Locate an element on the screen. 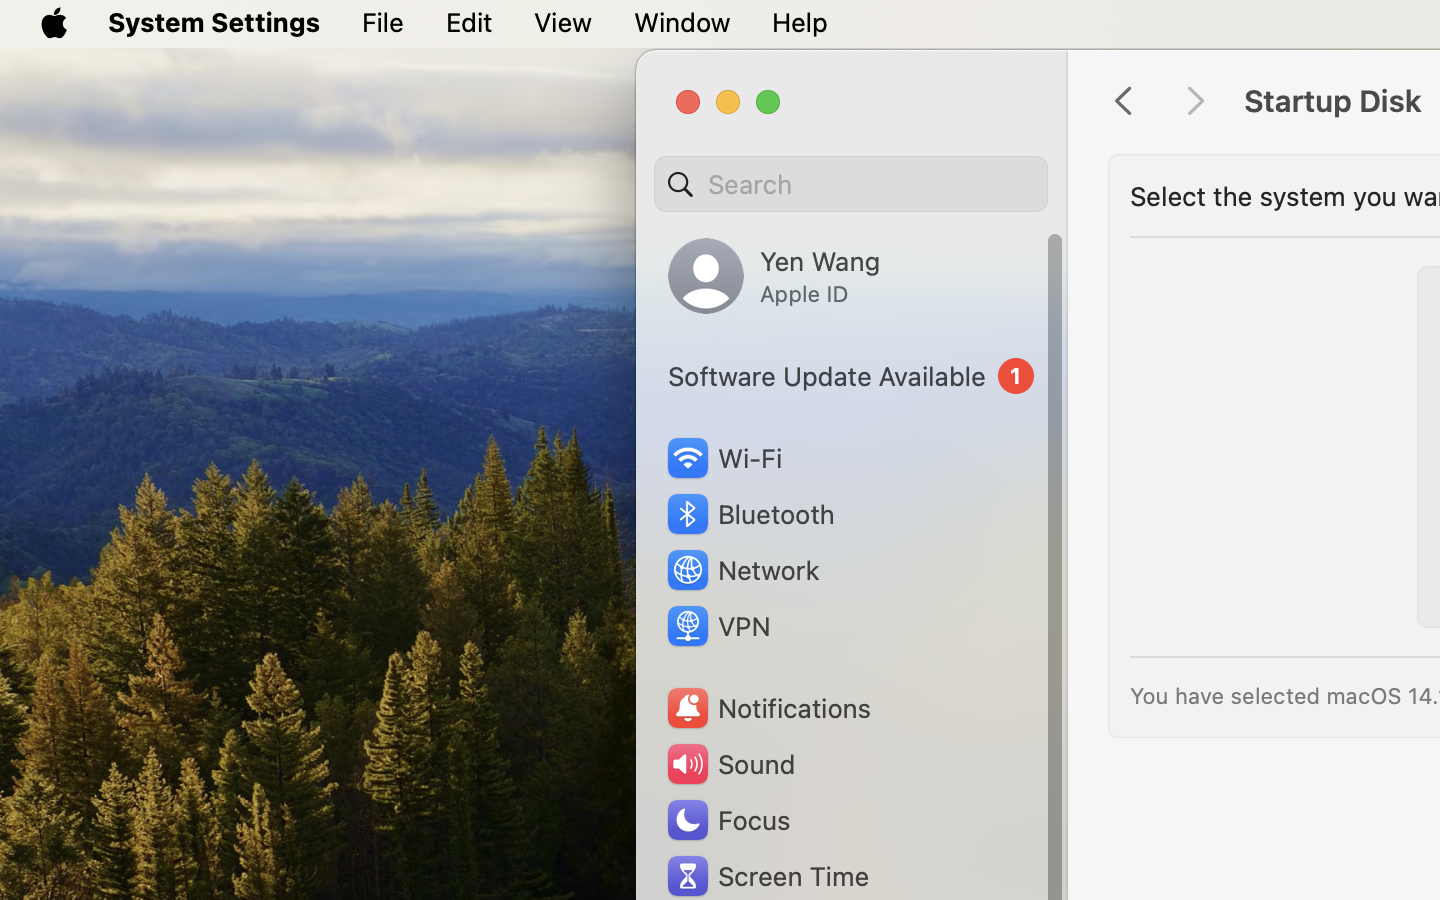 The image size is (1440, 900). Yen Wang, Apple ID is located at coordinates (774, 276).